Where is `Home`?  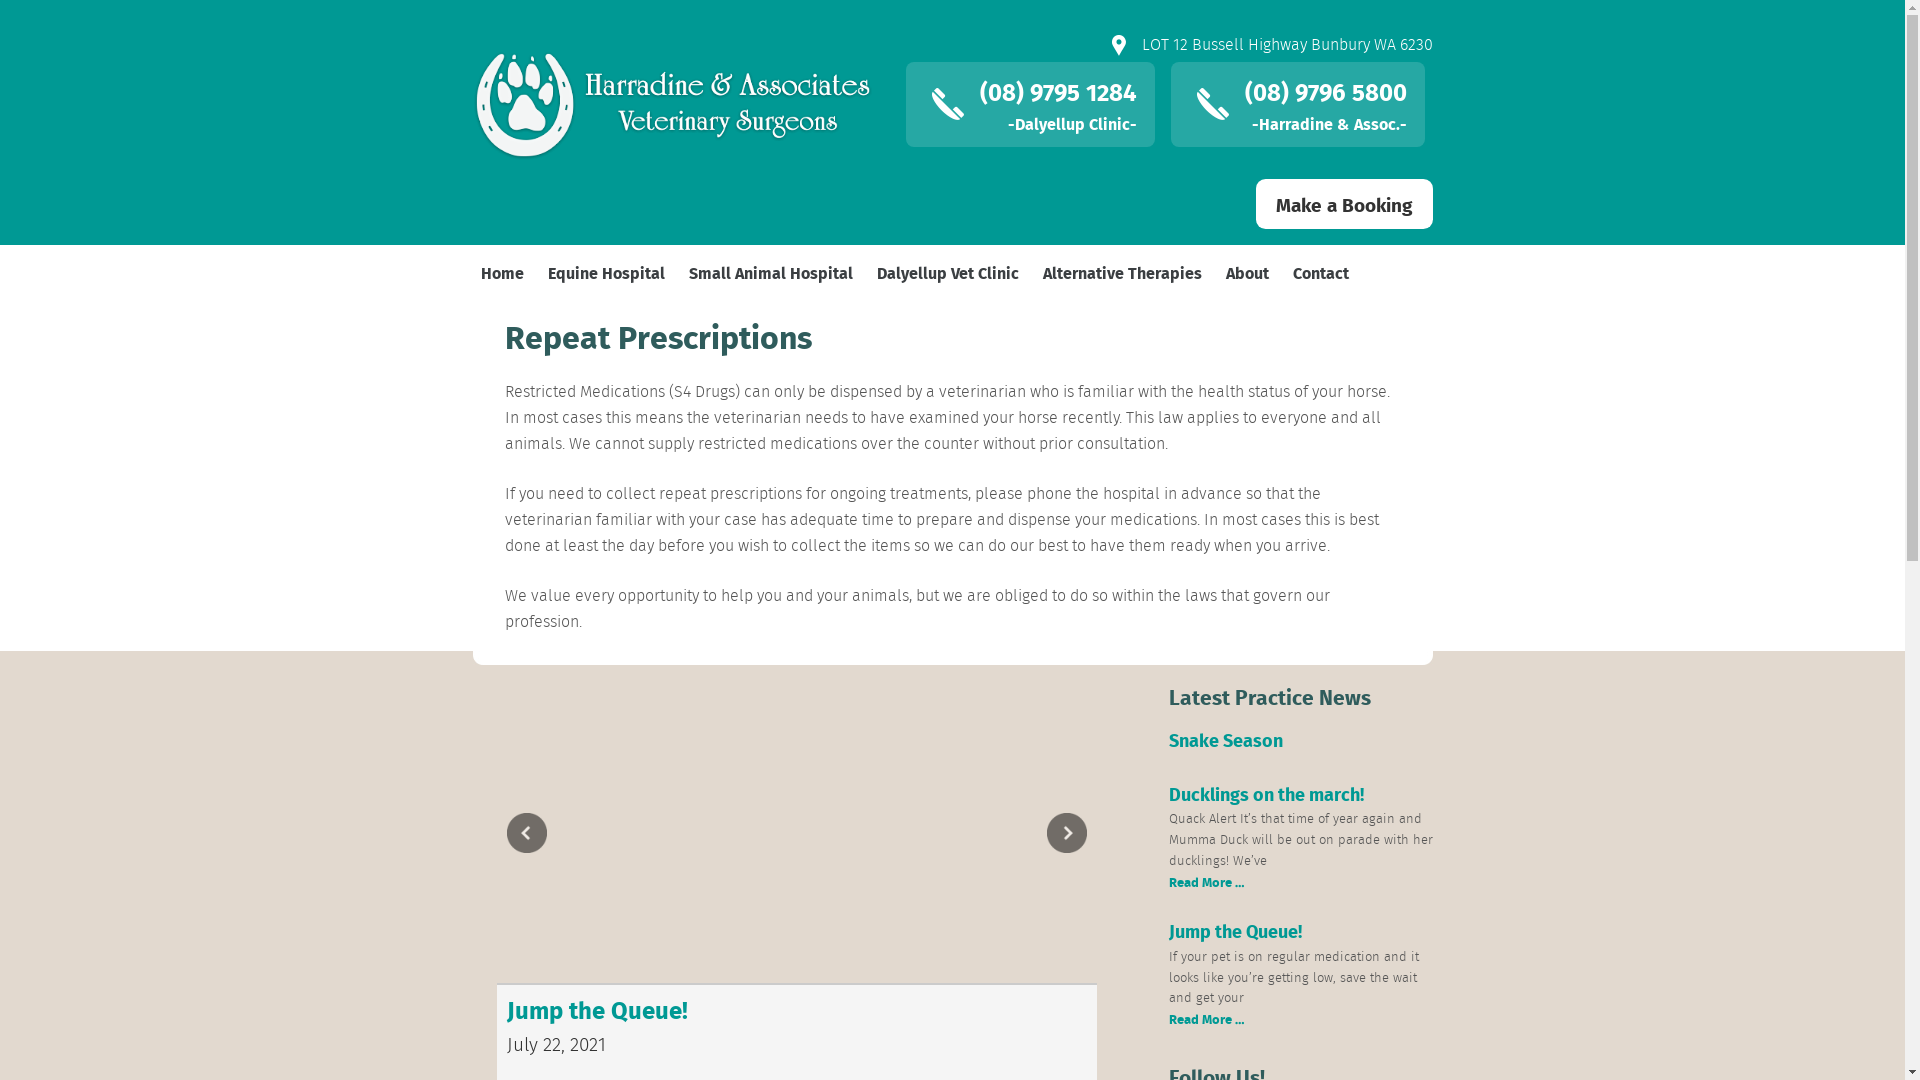
Home is located at coordinates (502, 273).